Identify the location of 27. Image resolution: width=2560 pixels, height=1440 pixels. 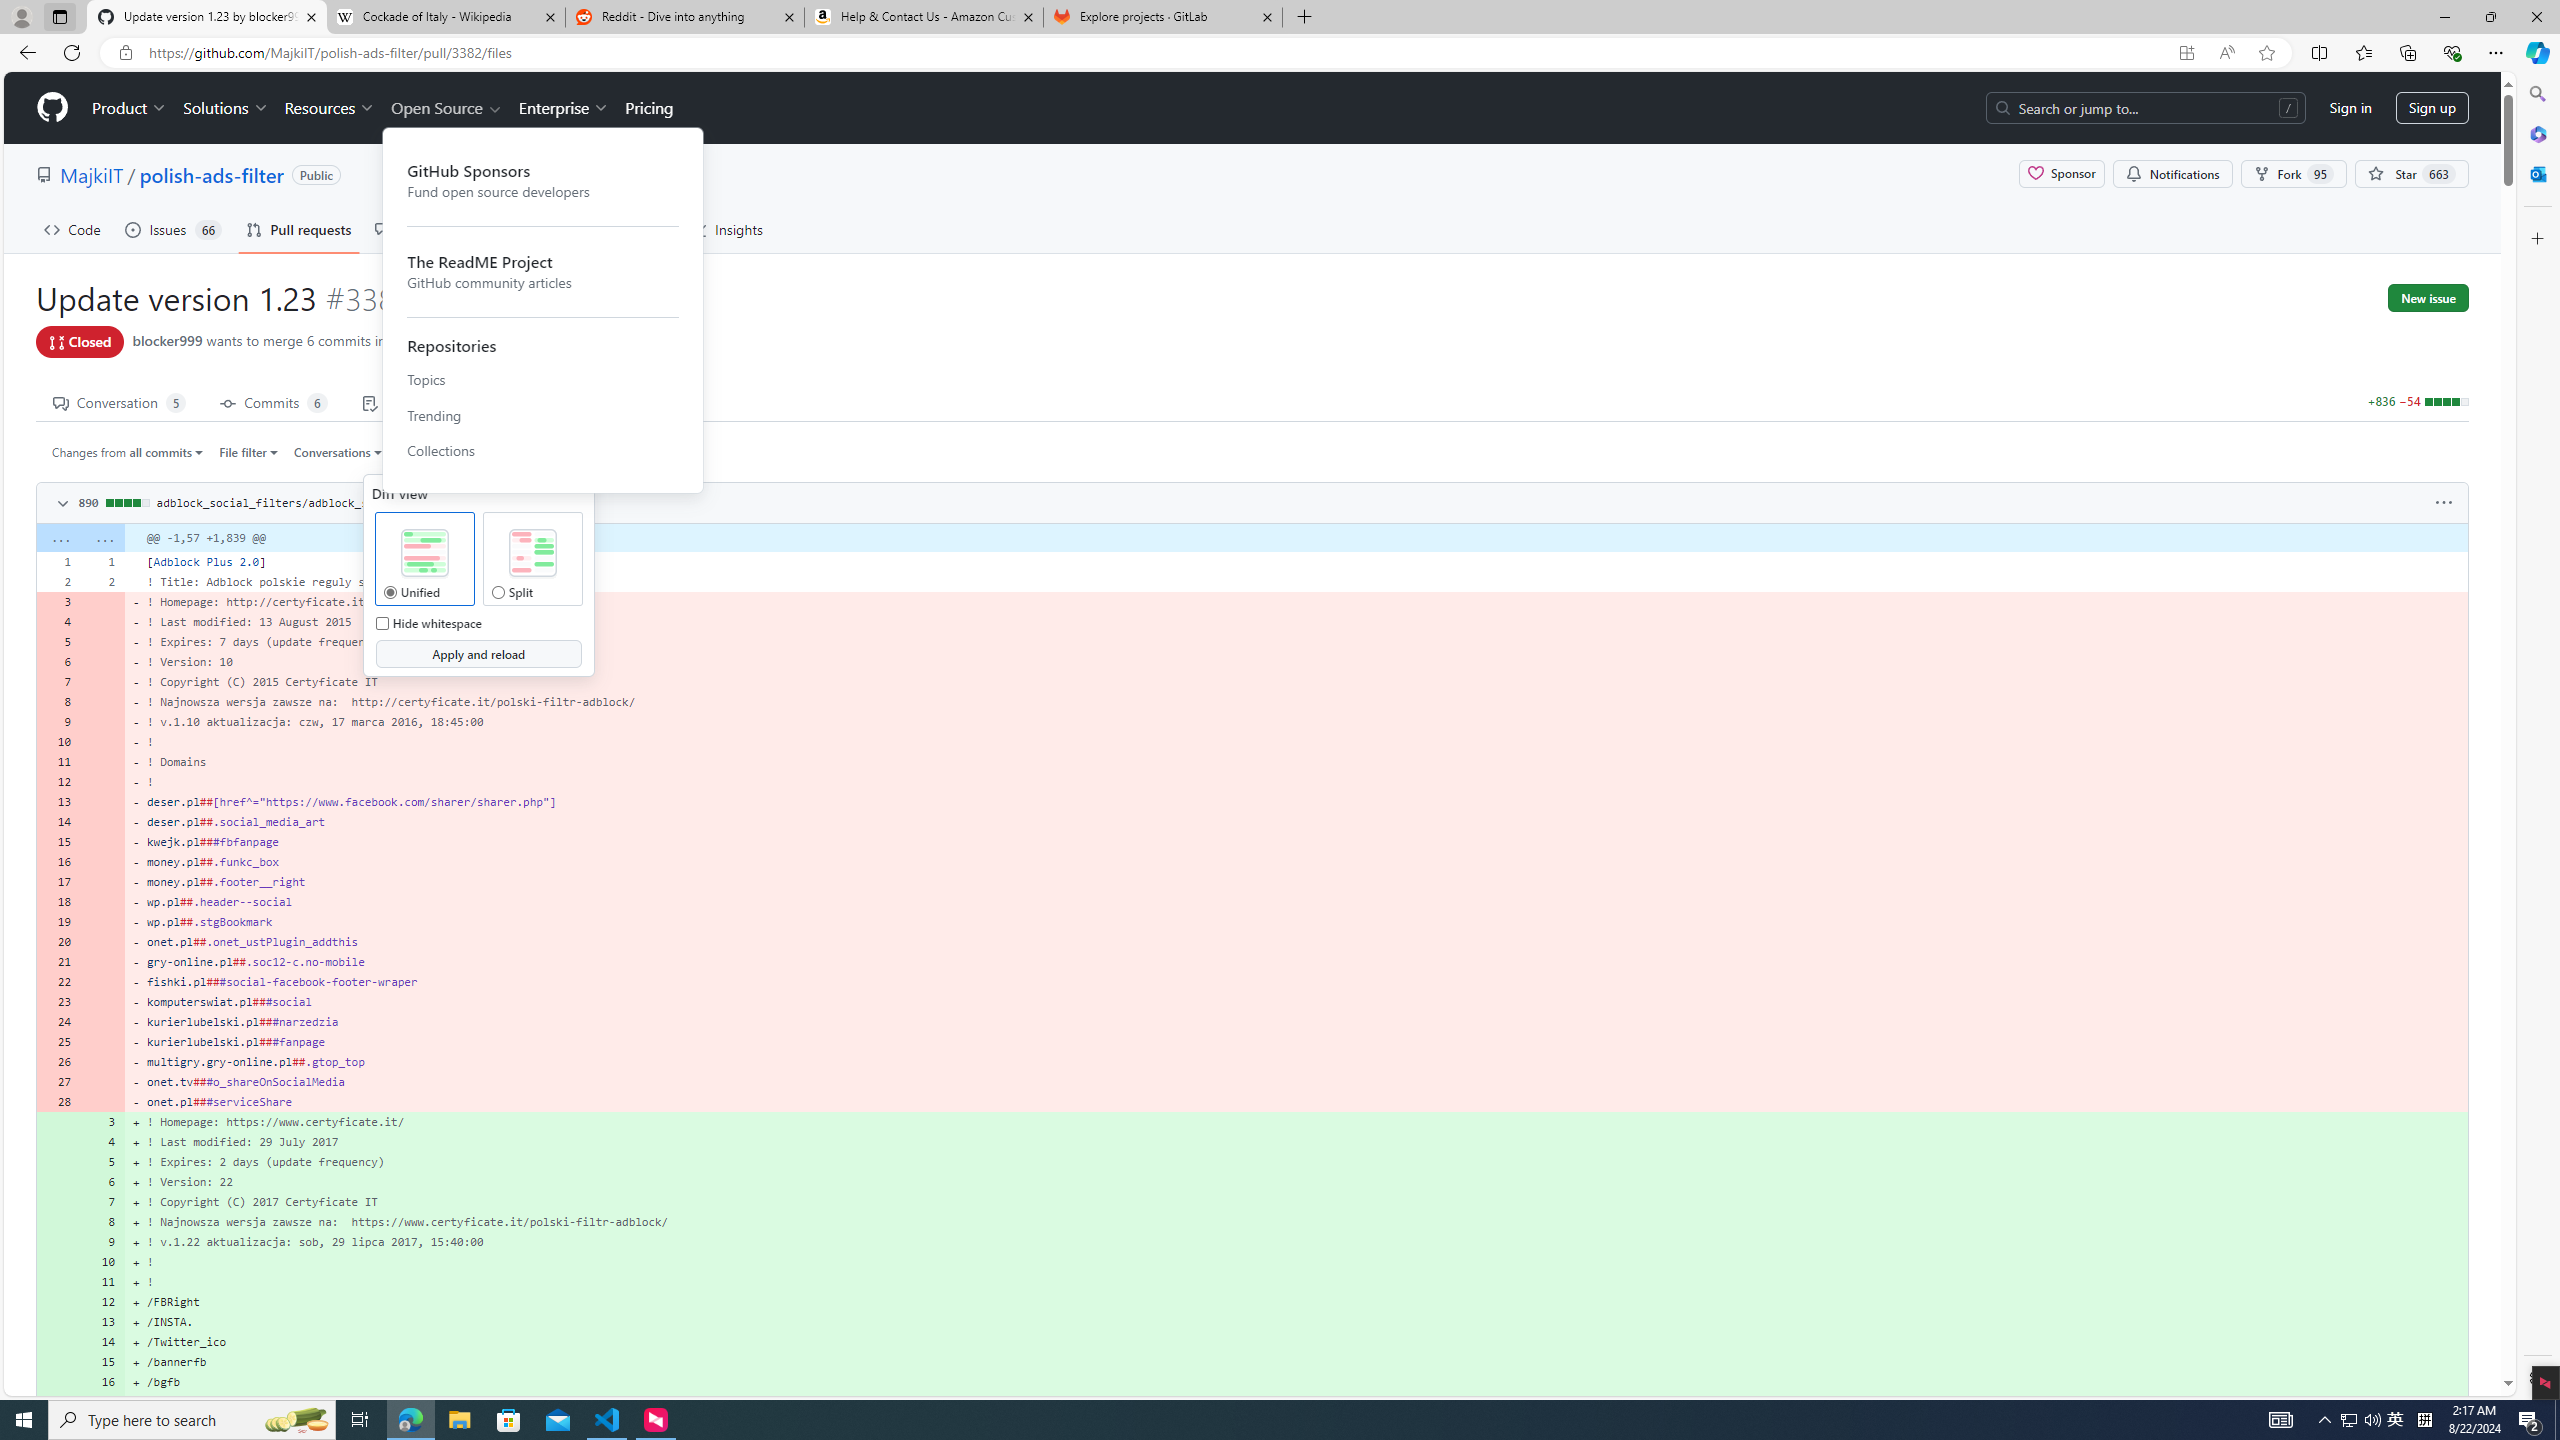
(58, 1081).